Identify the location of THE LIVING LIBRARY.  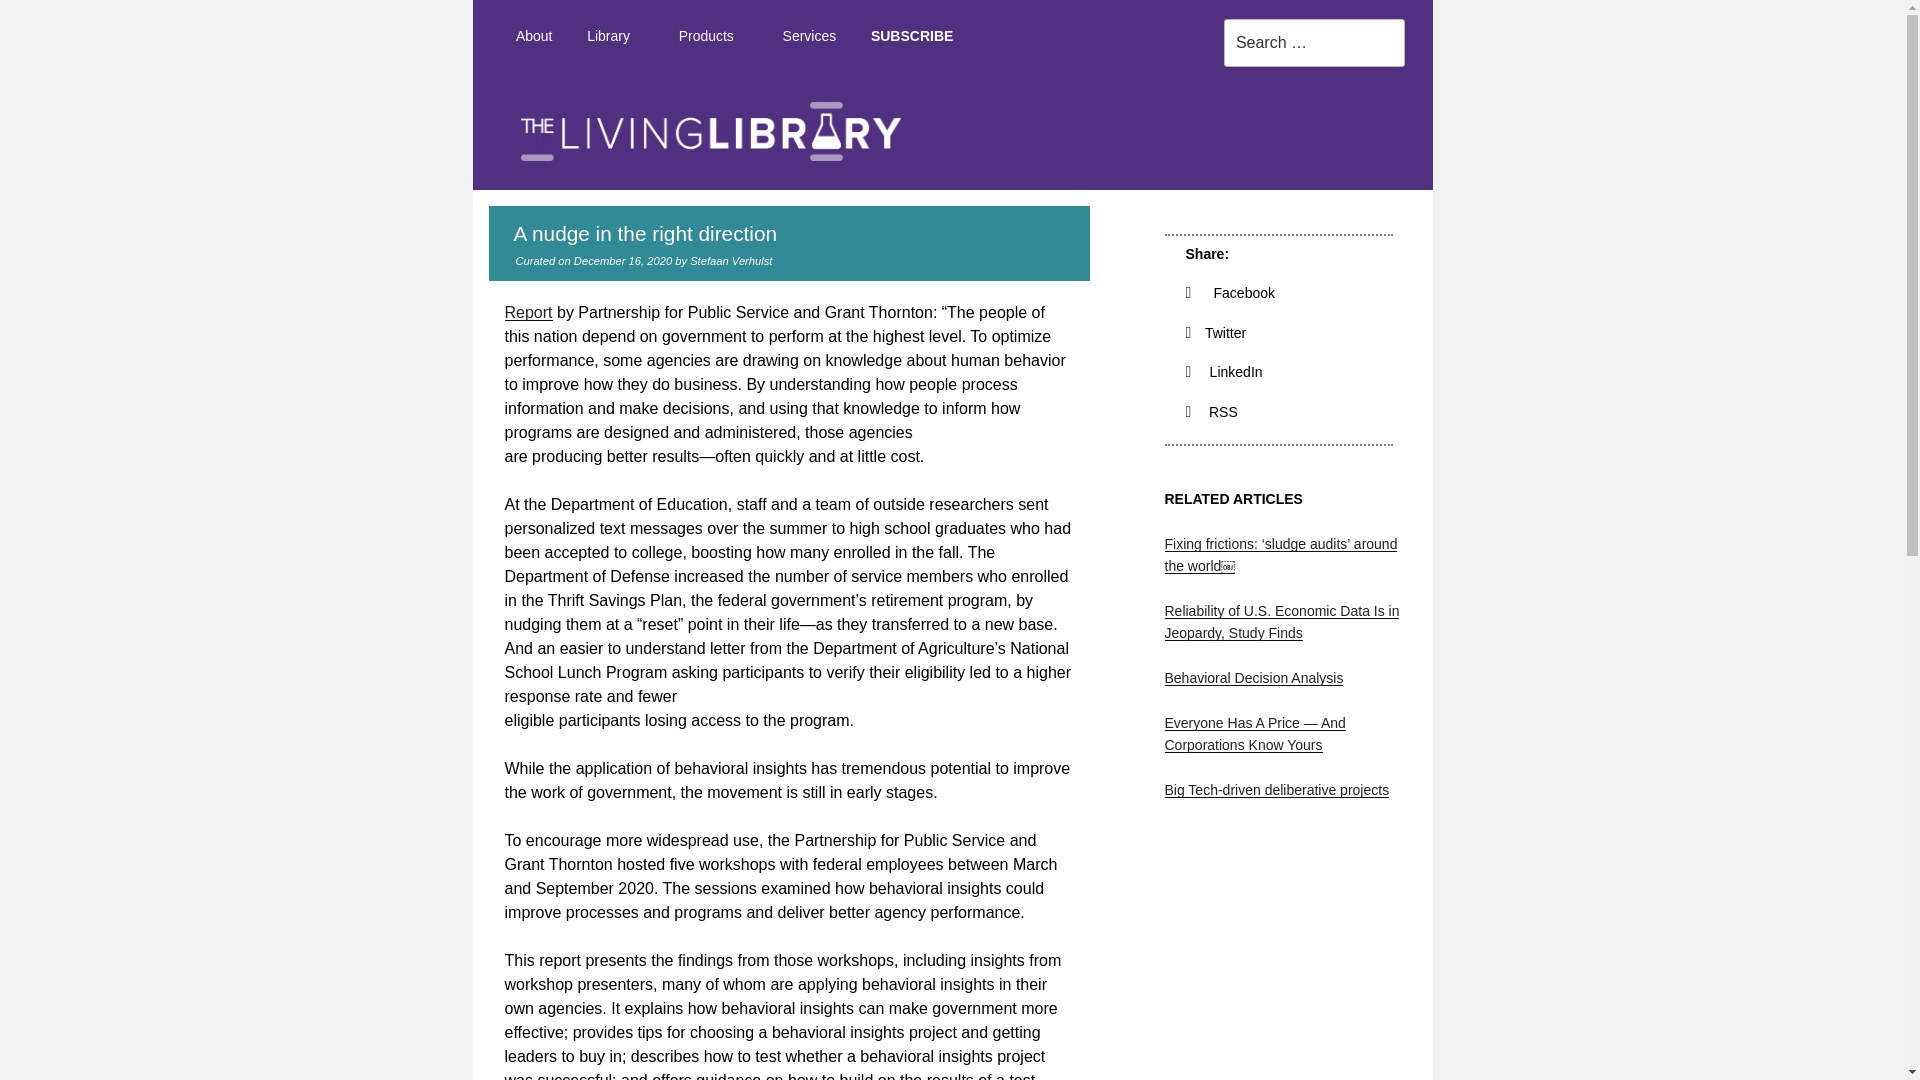
(1473, 209).